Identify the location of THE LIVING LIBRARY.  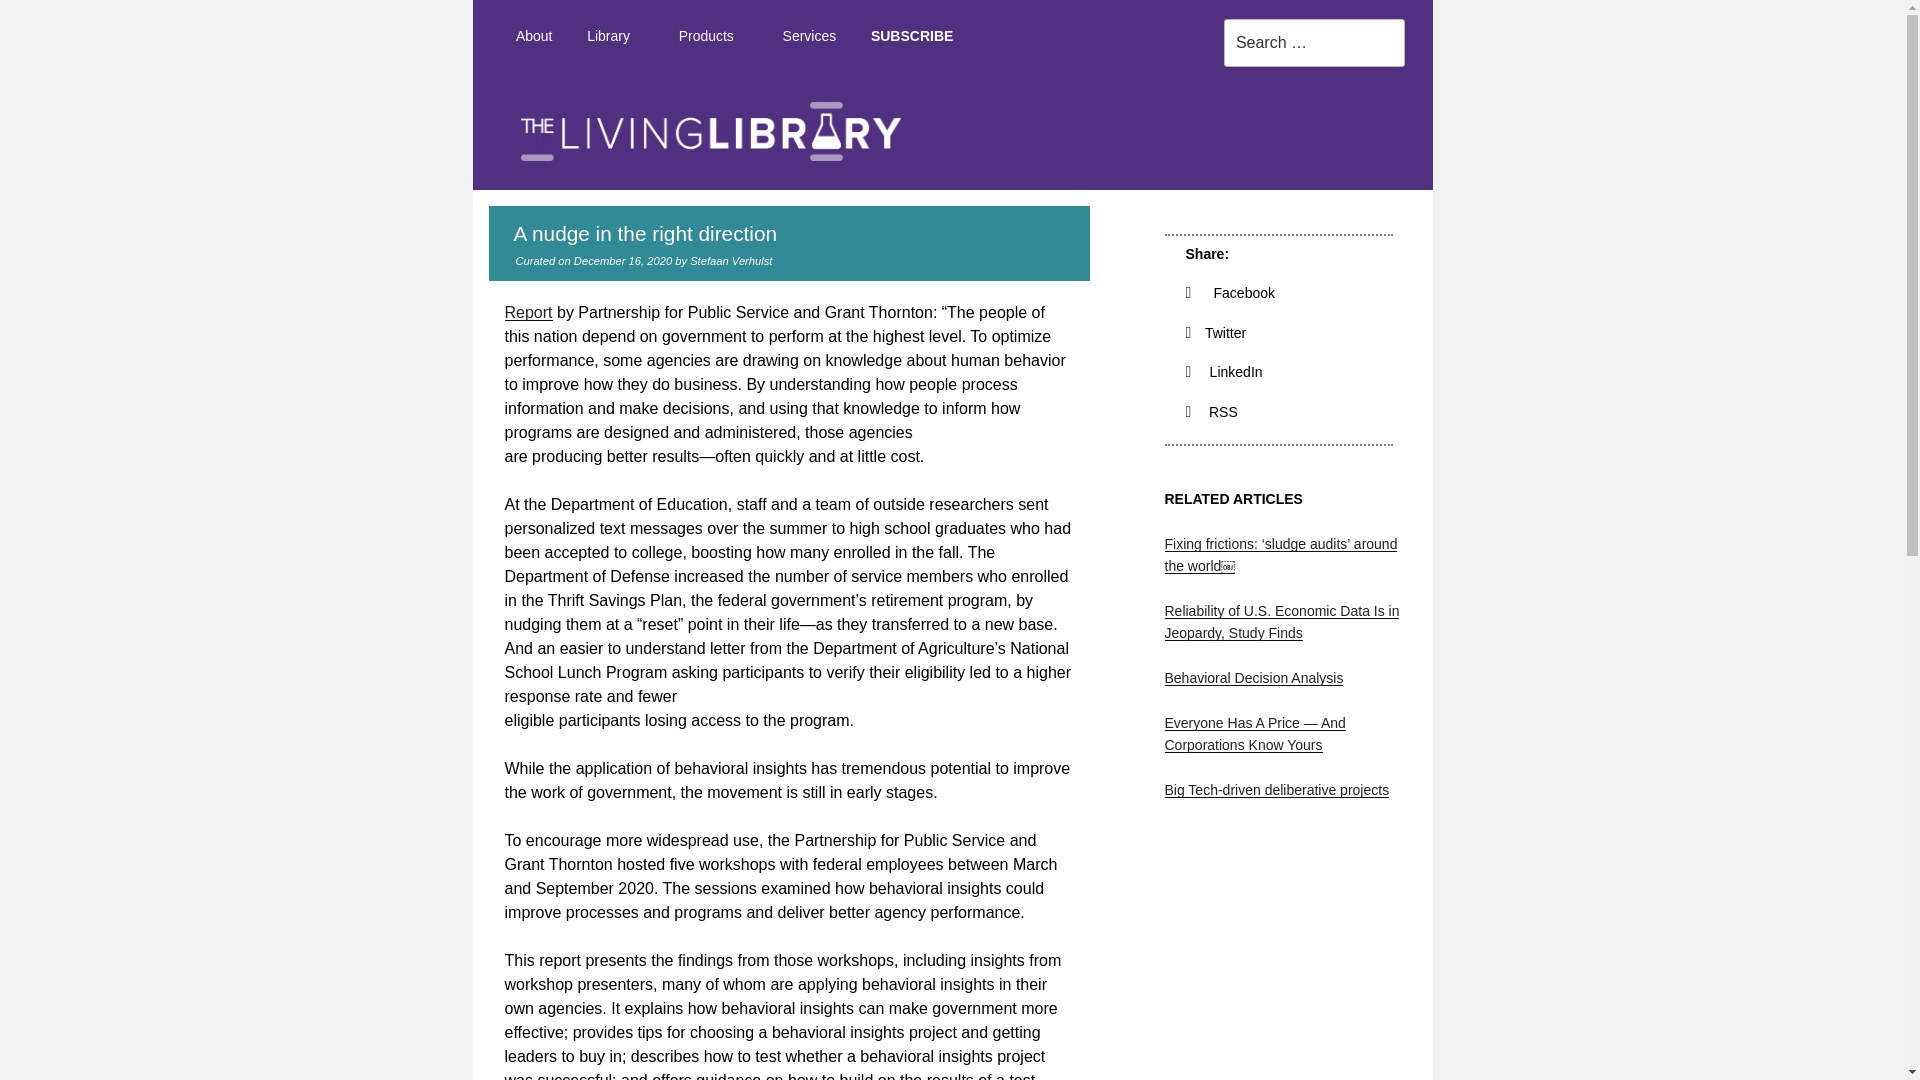
(1473, 209).